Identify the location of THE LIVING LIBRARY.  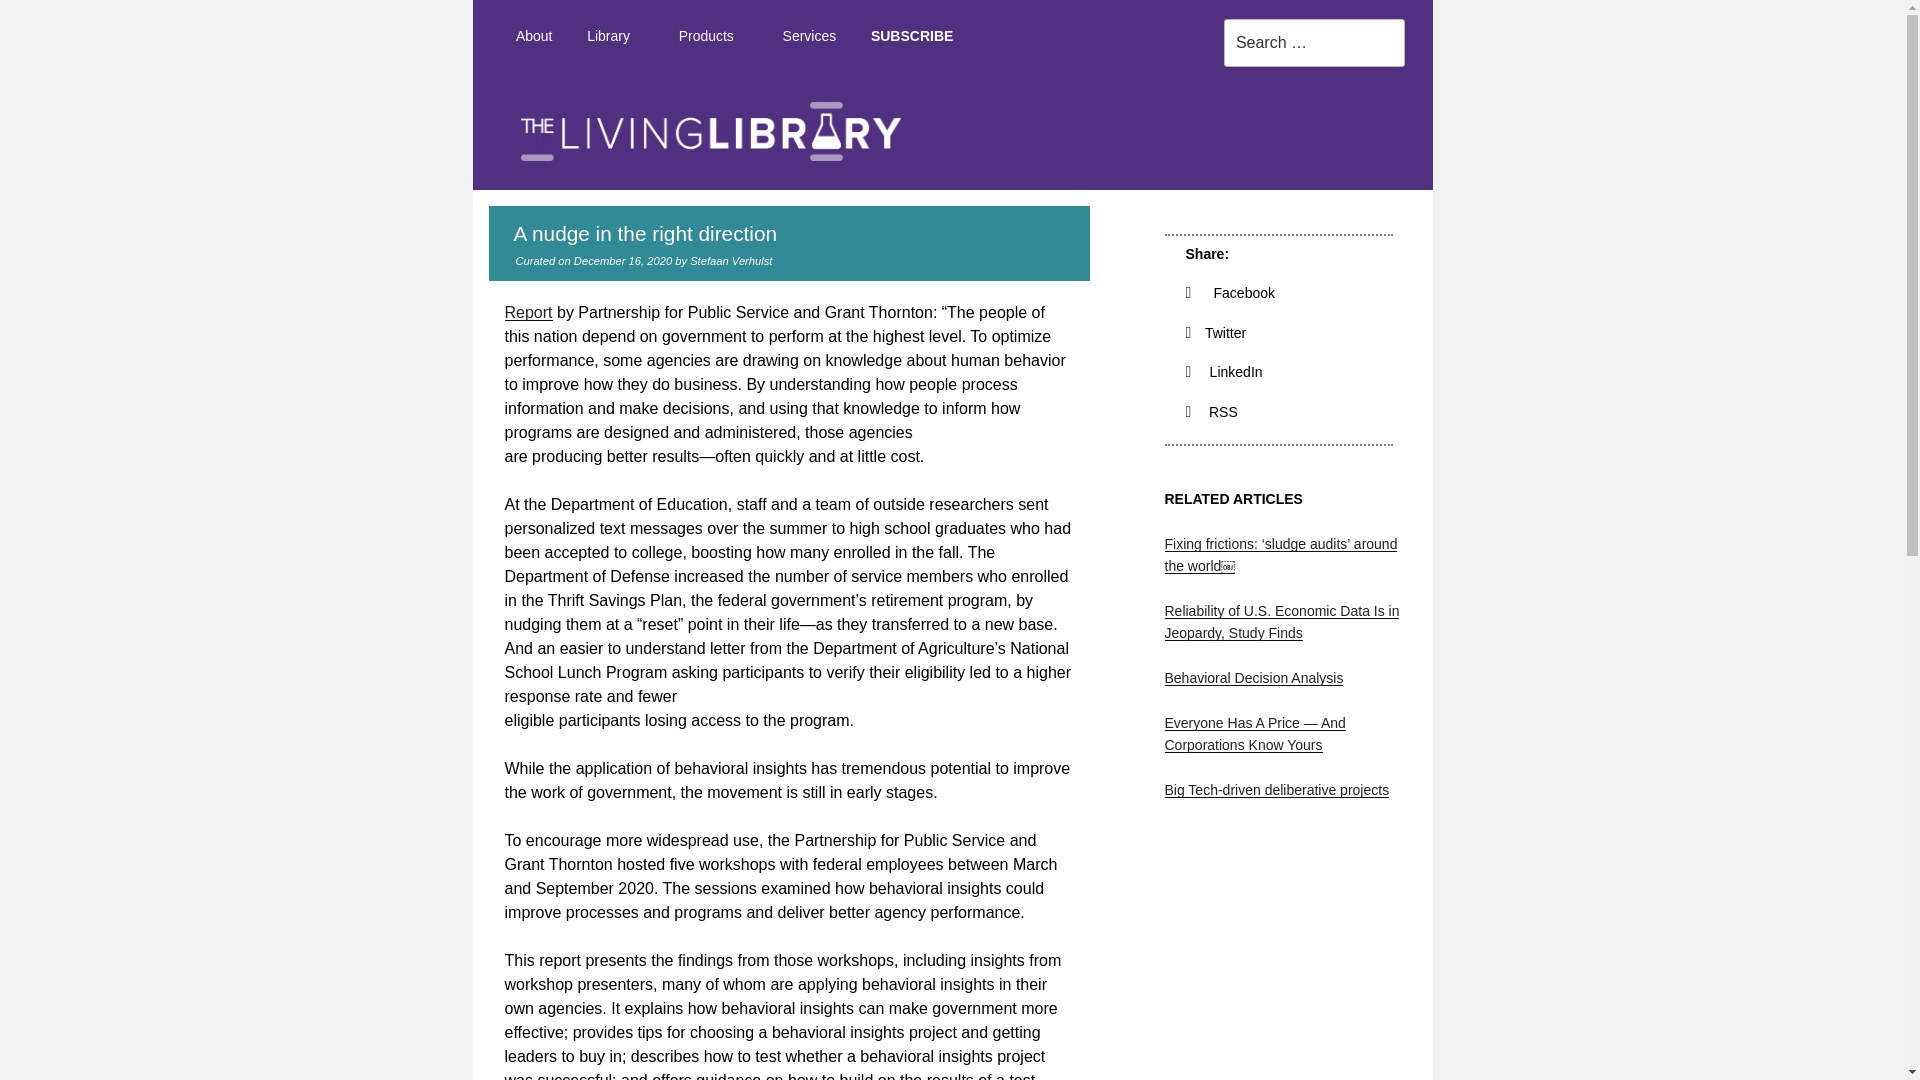
(1473, 209).